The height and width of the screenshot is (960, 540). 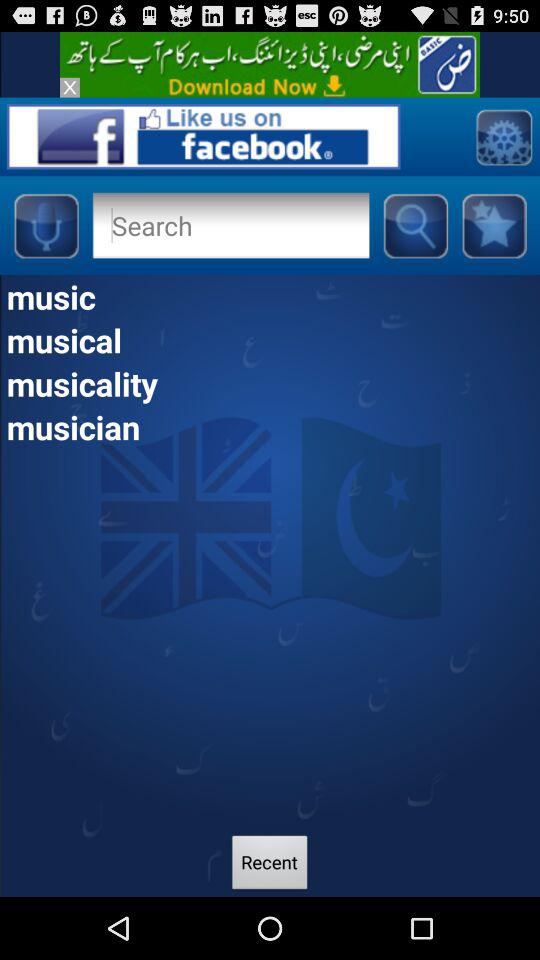 What do you see at coordinates (504, 136) in the screenshot?
I see `the button is used to open the settings` at bounding box center [504, 136].